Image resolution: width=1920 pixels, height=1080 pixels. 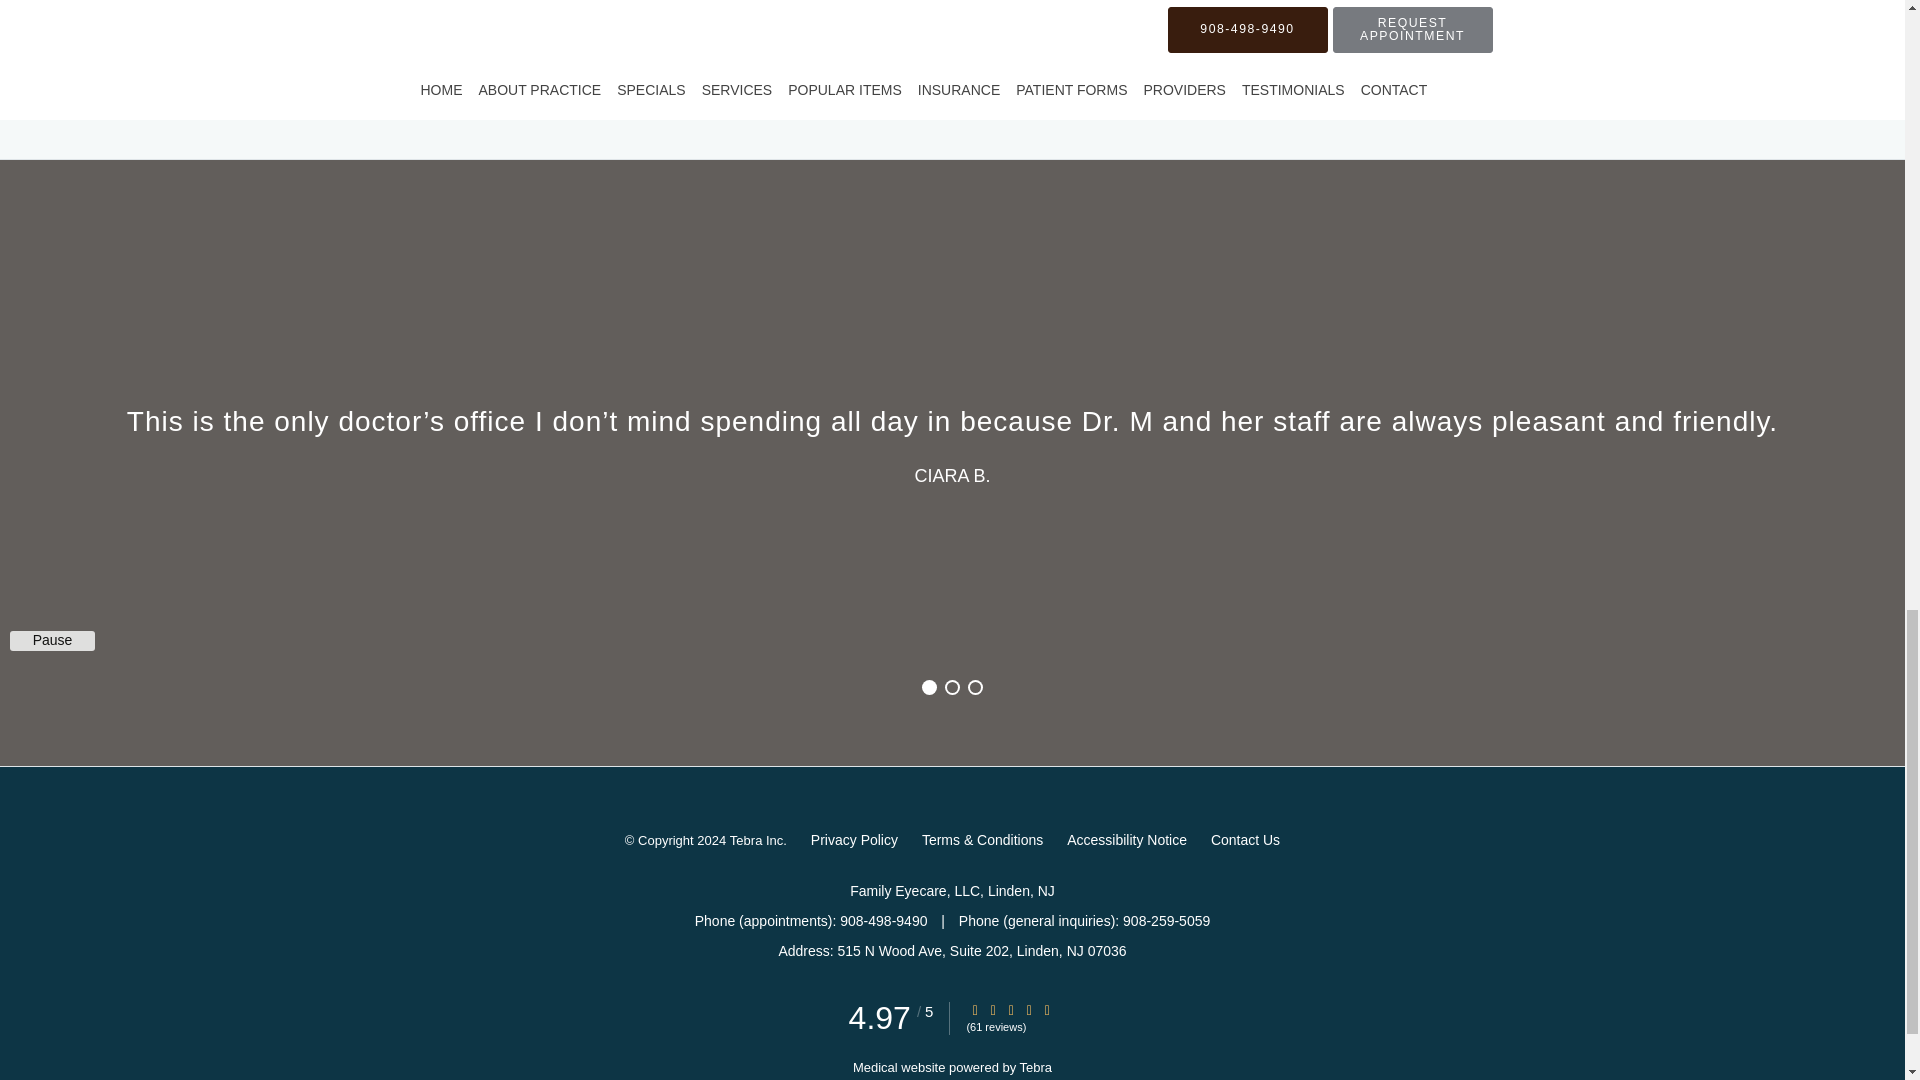 What do you see at coordinates (952, 687) in the screenshot?
I see `2` at bounding box center [952, 687].